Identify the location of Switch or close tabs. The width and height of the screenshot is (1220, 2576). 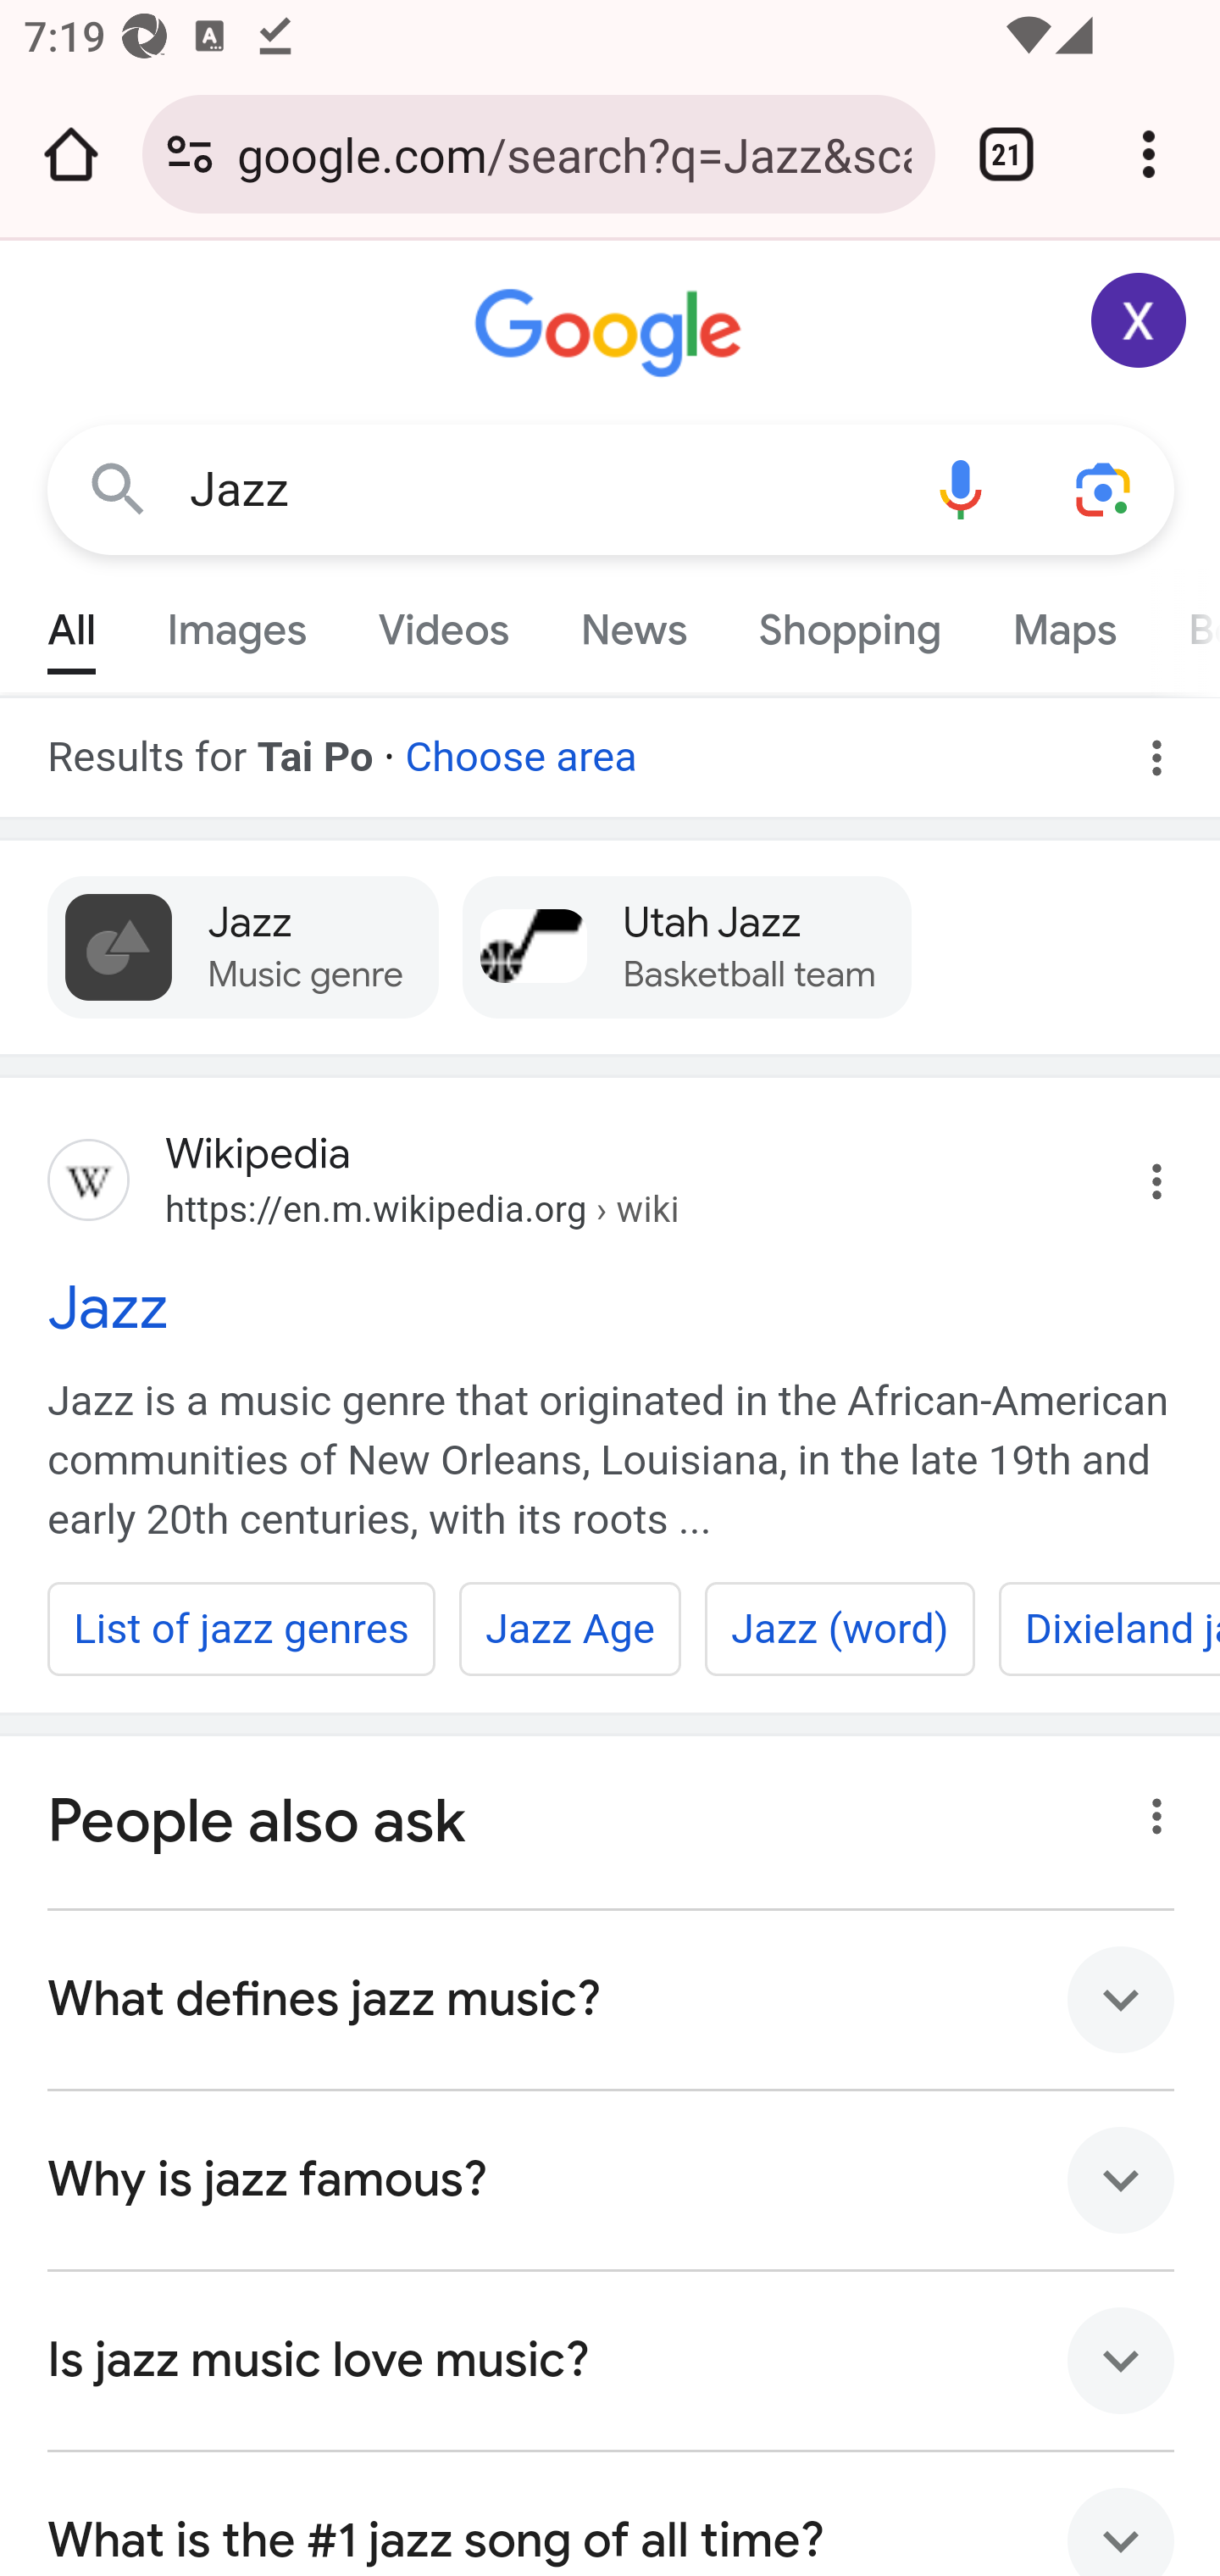
(1006, 154).